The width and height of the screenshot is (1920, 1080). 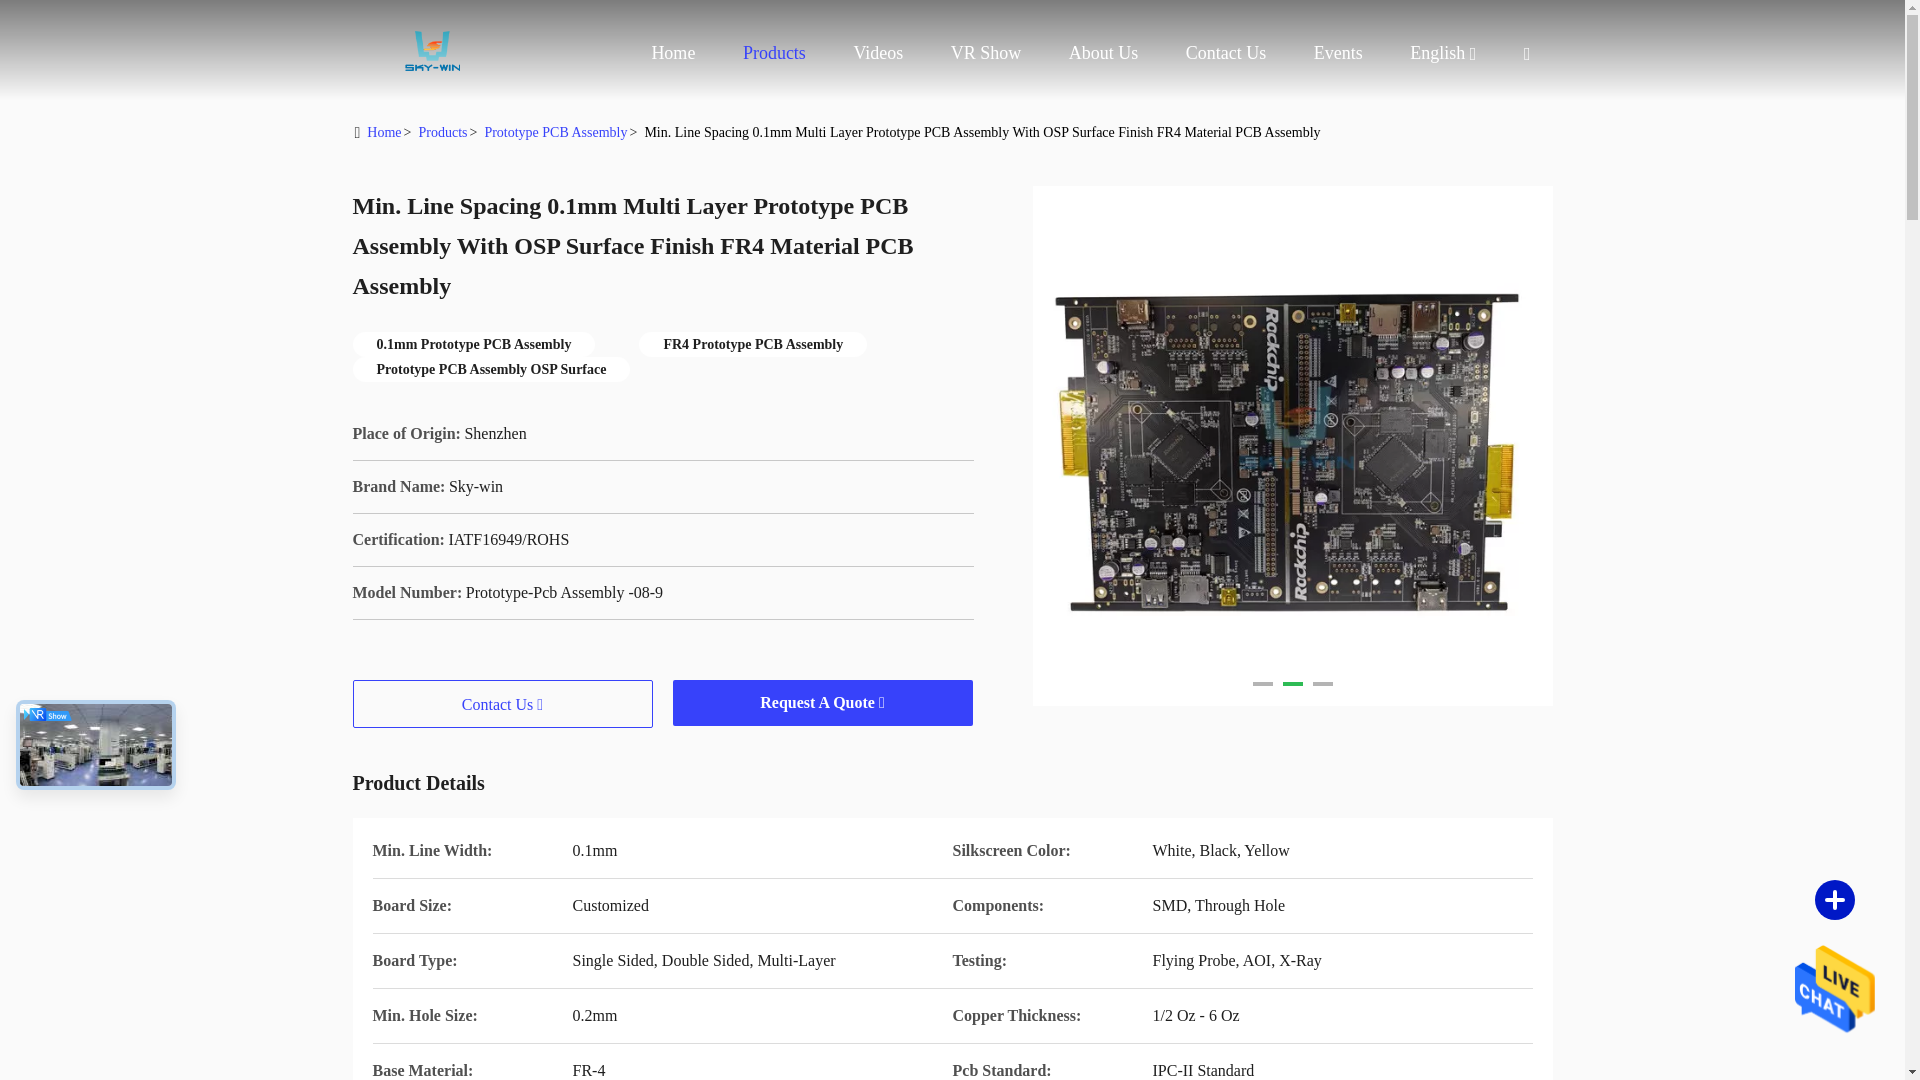 What do you see at coordinates (1104, 52) in the screenshot?
I see `About Us` at bounding box center [1104, 52].